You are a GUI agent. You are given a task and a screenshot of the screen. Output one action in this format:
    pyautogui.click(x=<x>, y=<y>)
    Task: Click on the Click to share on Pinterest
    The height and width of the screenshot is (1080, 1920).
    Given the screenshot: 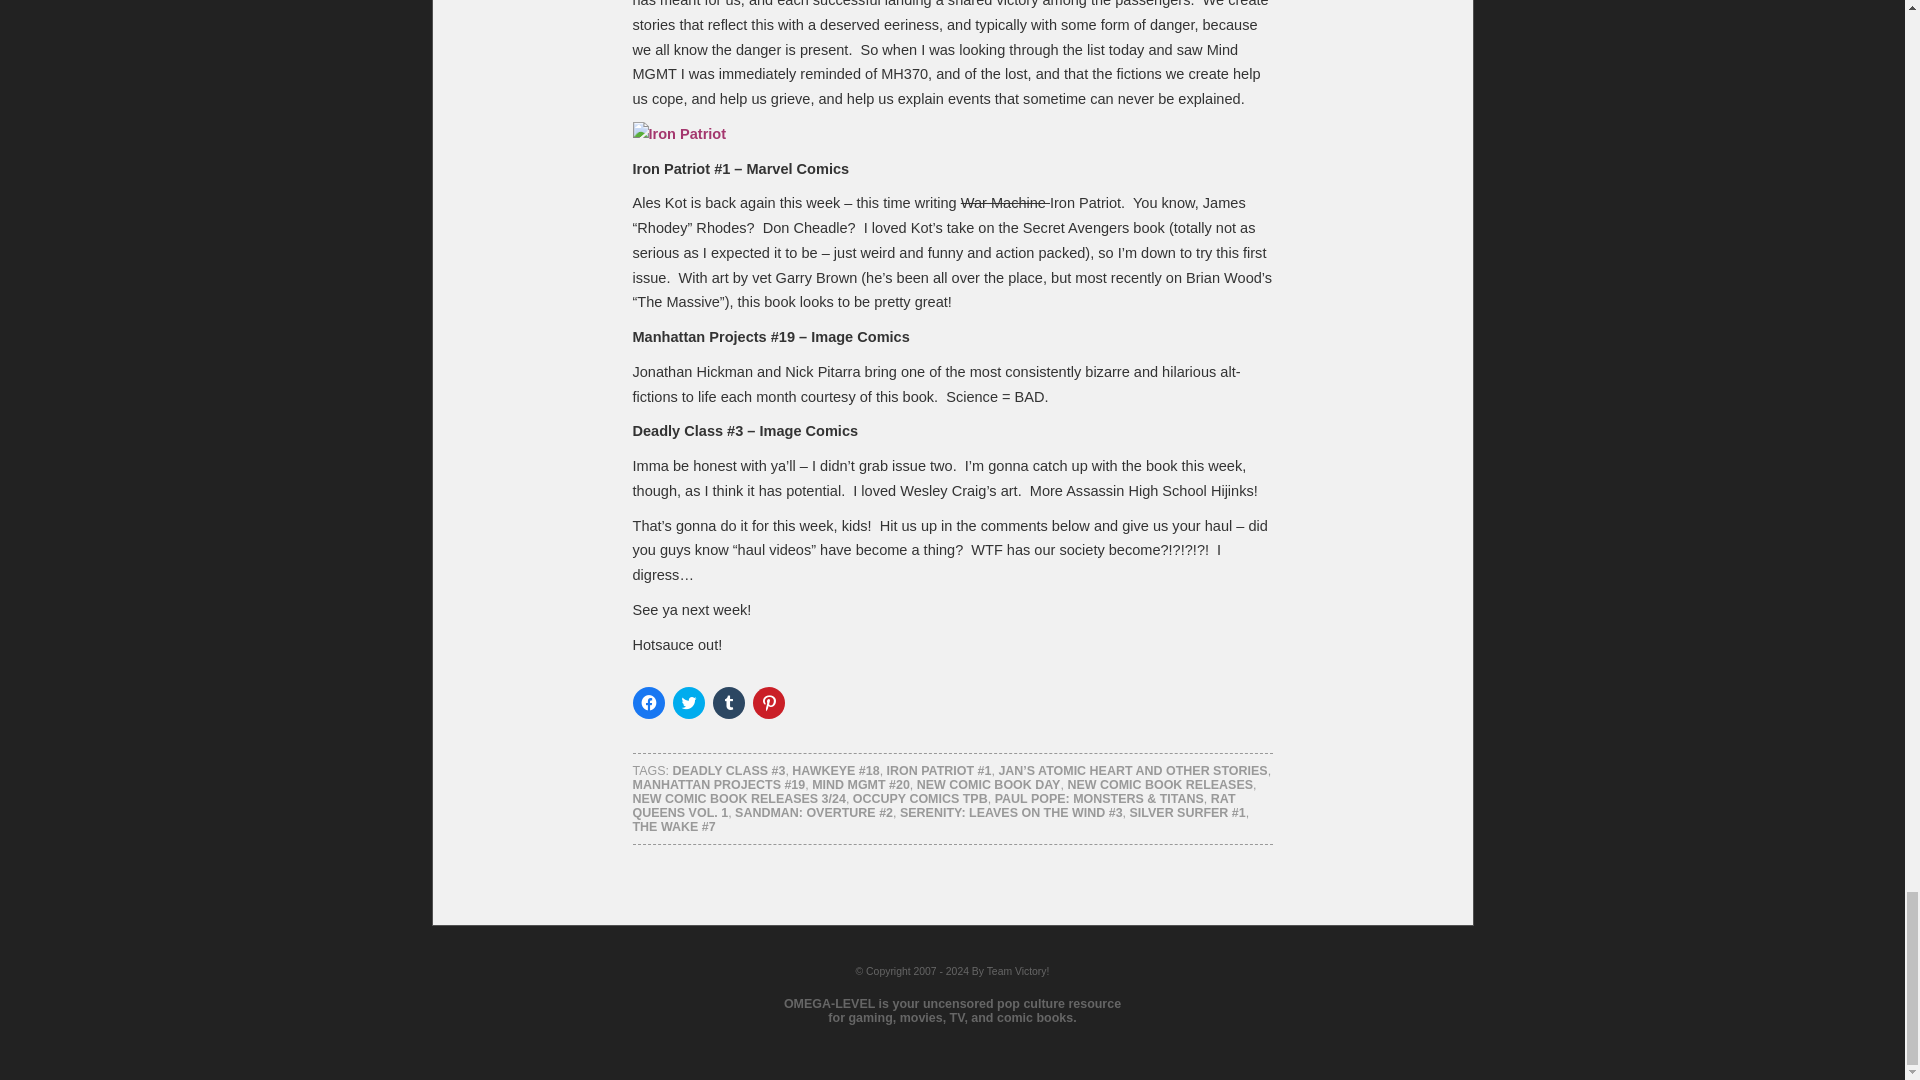 What is the action you would take?
    pyautogui.click(x=768, y=702)
    